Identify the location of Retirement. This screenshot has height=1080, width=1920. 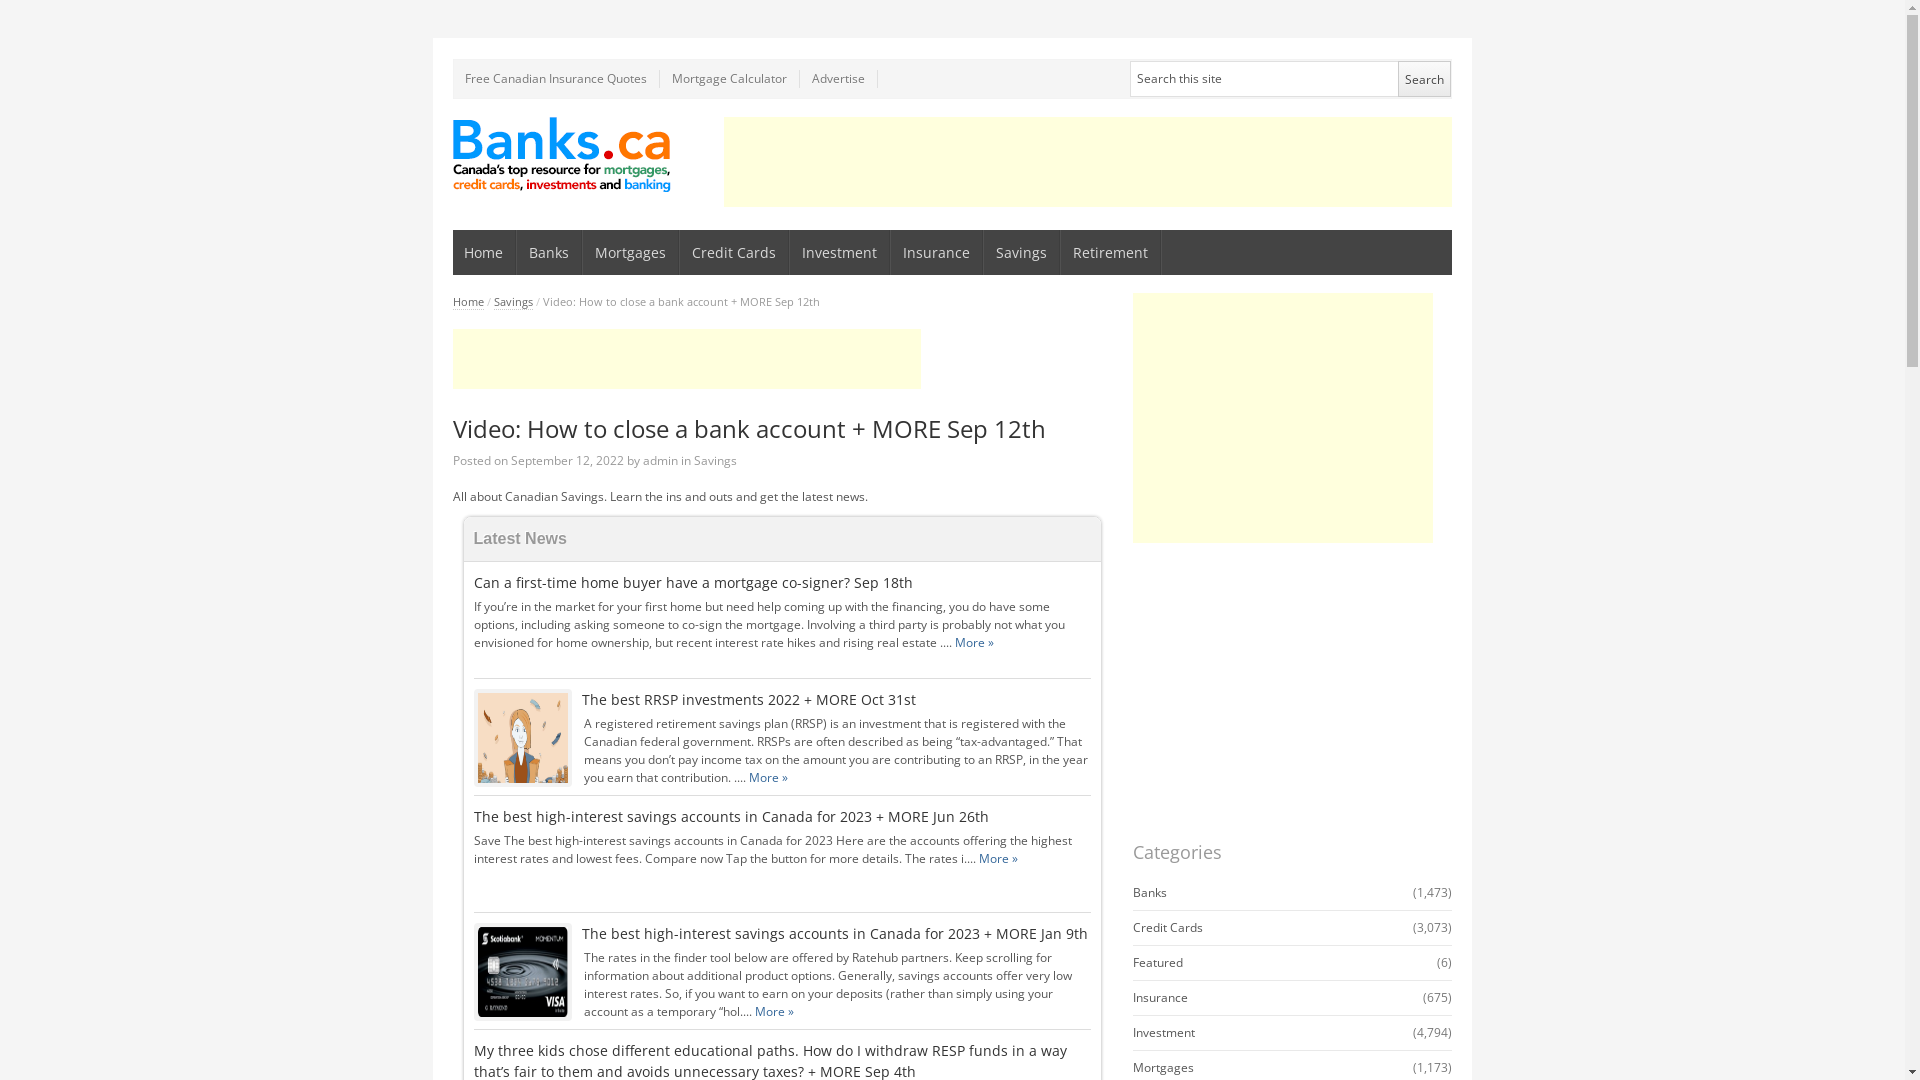
(1111, 252).